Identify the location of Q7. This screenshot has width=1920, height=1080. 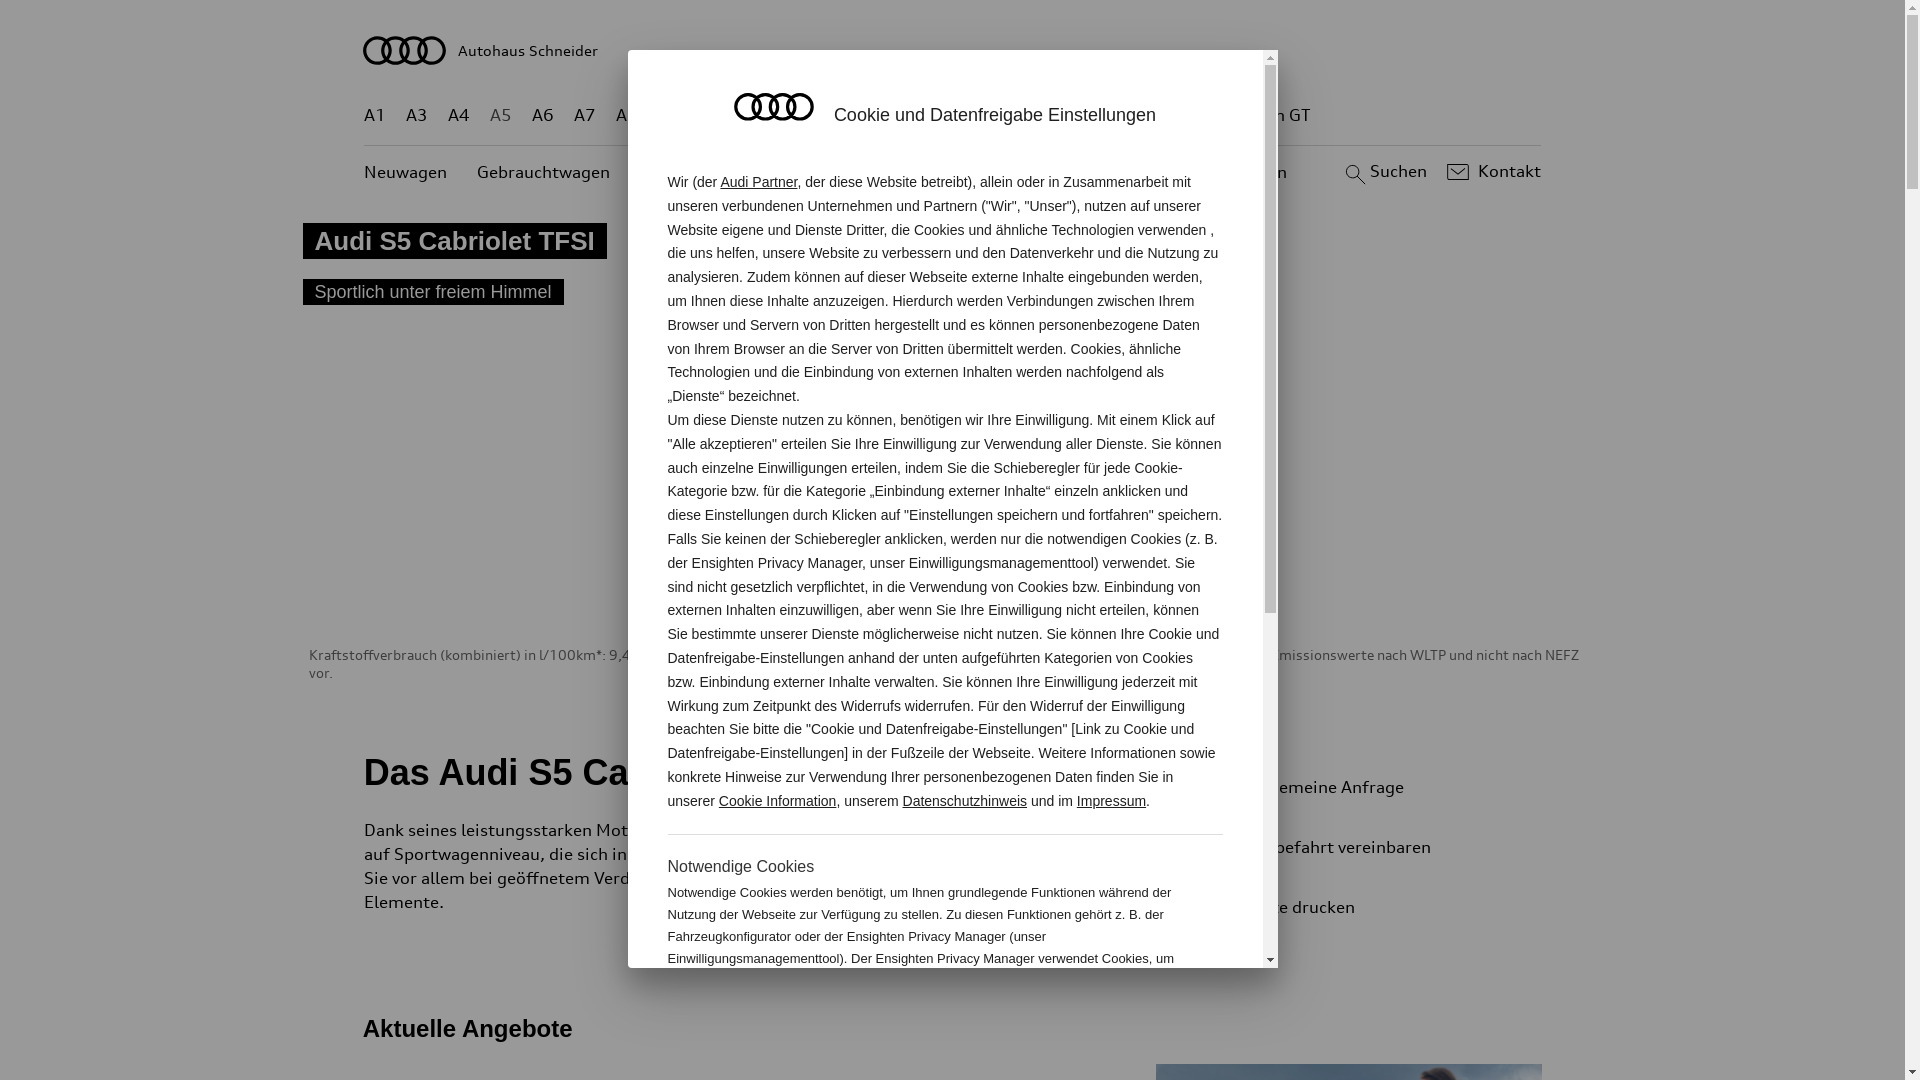
(894, 116).